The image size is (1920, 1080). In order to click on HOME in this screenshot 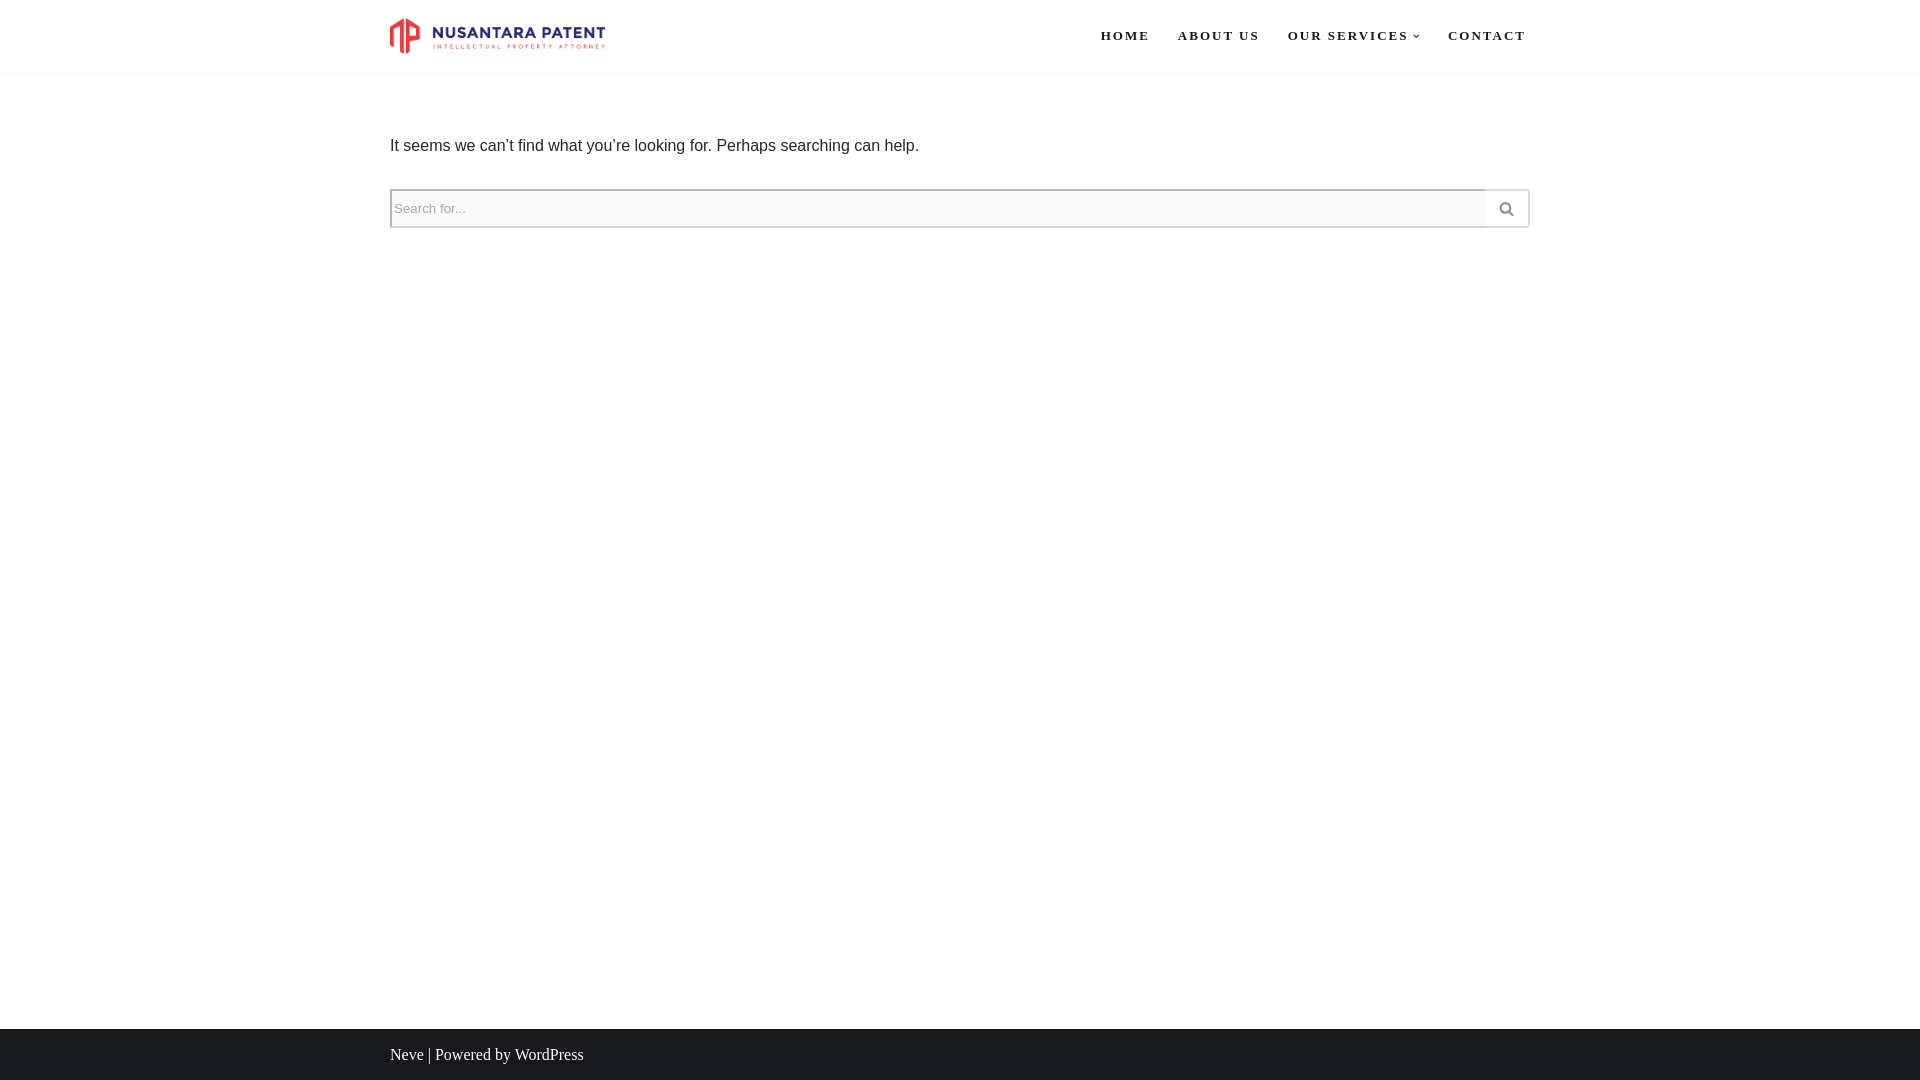, I will do `click(1125, 34)`.